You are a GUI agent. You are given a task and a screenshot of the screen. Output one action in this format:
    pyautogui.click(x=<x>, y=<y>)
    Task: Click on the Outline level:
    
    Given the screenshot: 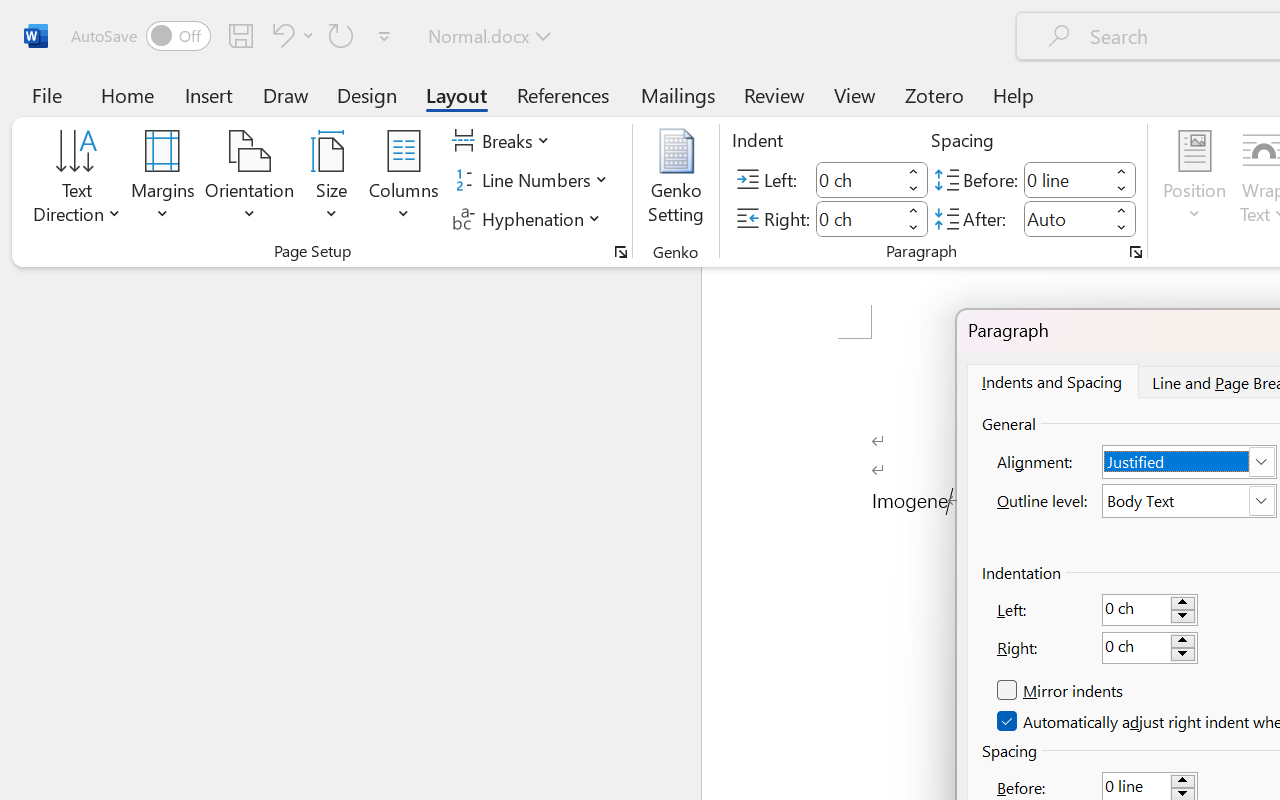 What is the action you would take?
    pyautogui.click(x=1190, y=501)
    